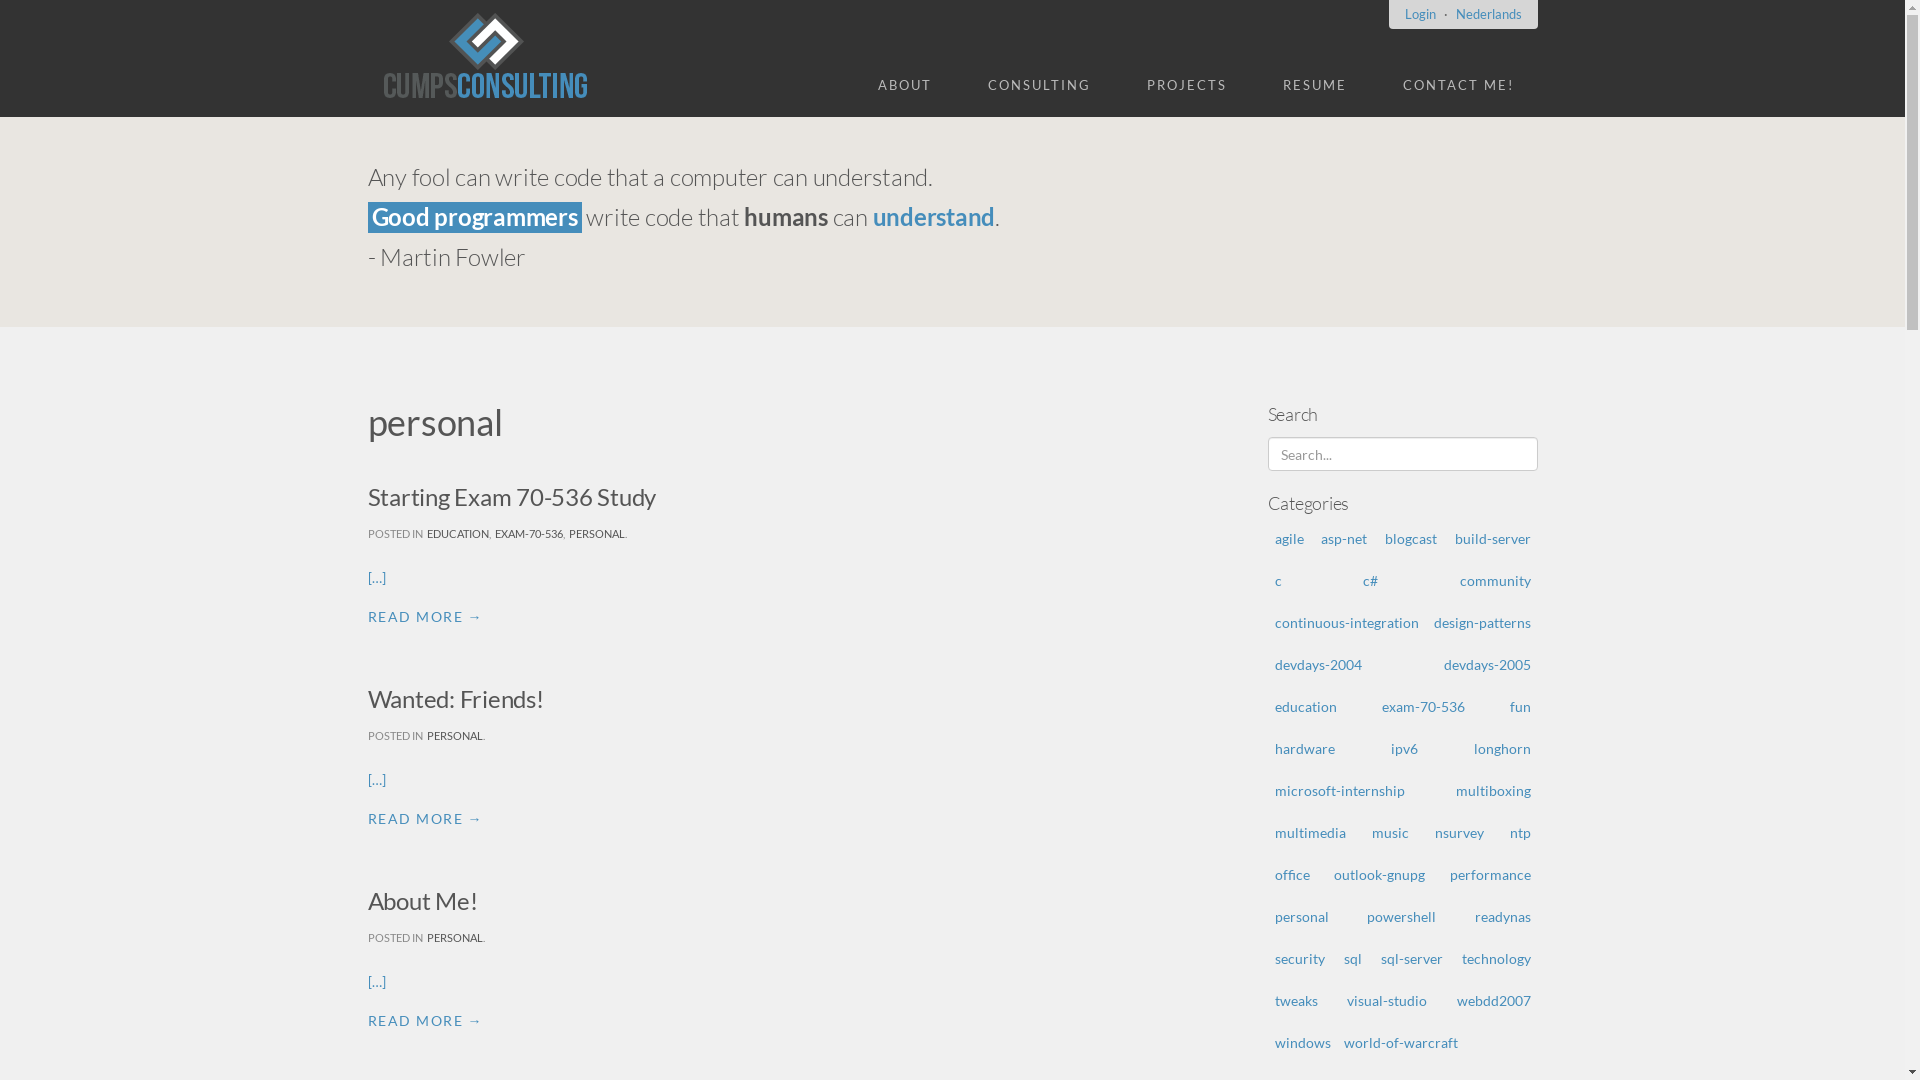  Describe the element at coordinates (1494, 790) in the screenshot. I see `multiboxing` at that location.